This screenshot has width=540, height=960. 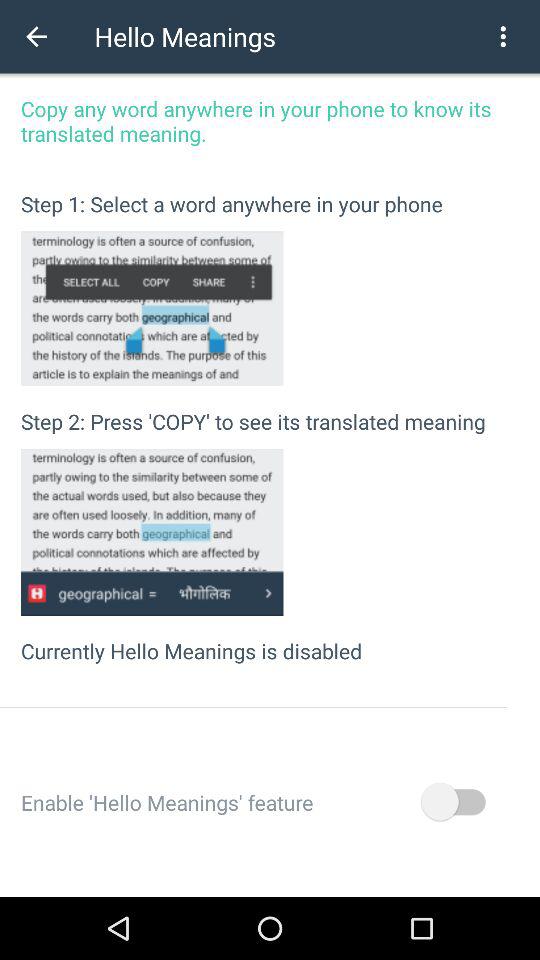 What do you see at coordinates (452, 802) in the screenshot?
I see `switch to enable` at bounding box center [452, 802].